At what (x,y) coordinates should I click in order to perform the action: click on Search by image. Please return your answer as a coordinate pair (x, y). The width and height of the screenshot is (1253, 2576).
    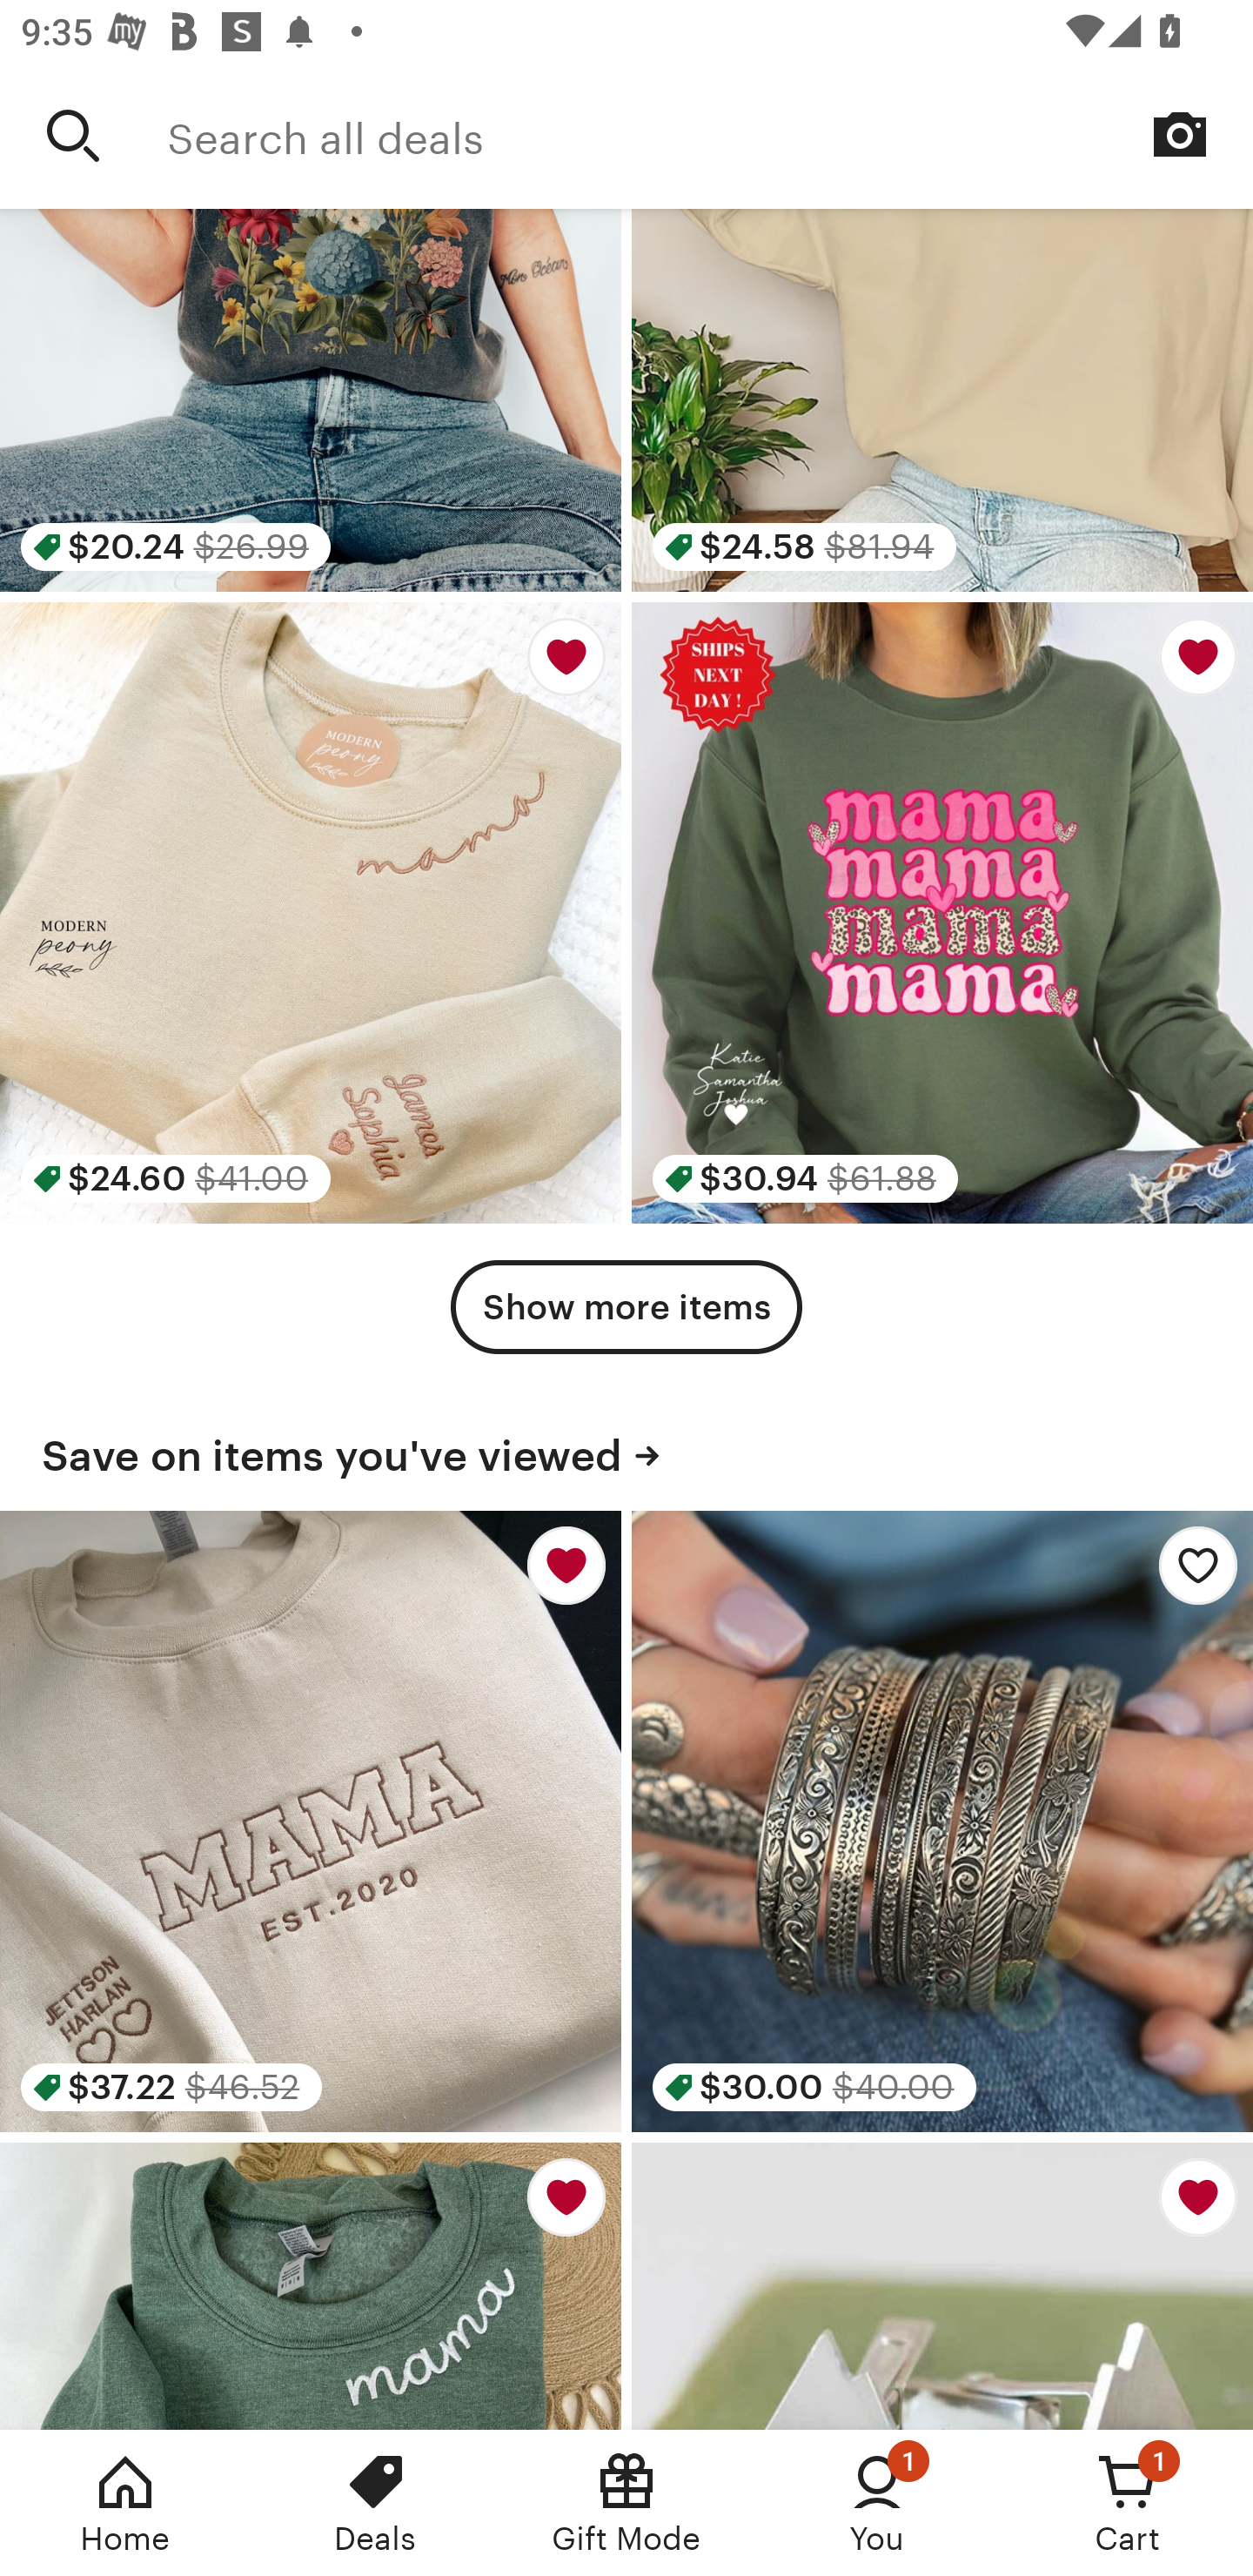
    Looking at the image, I should click on (1180, 134).